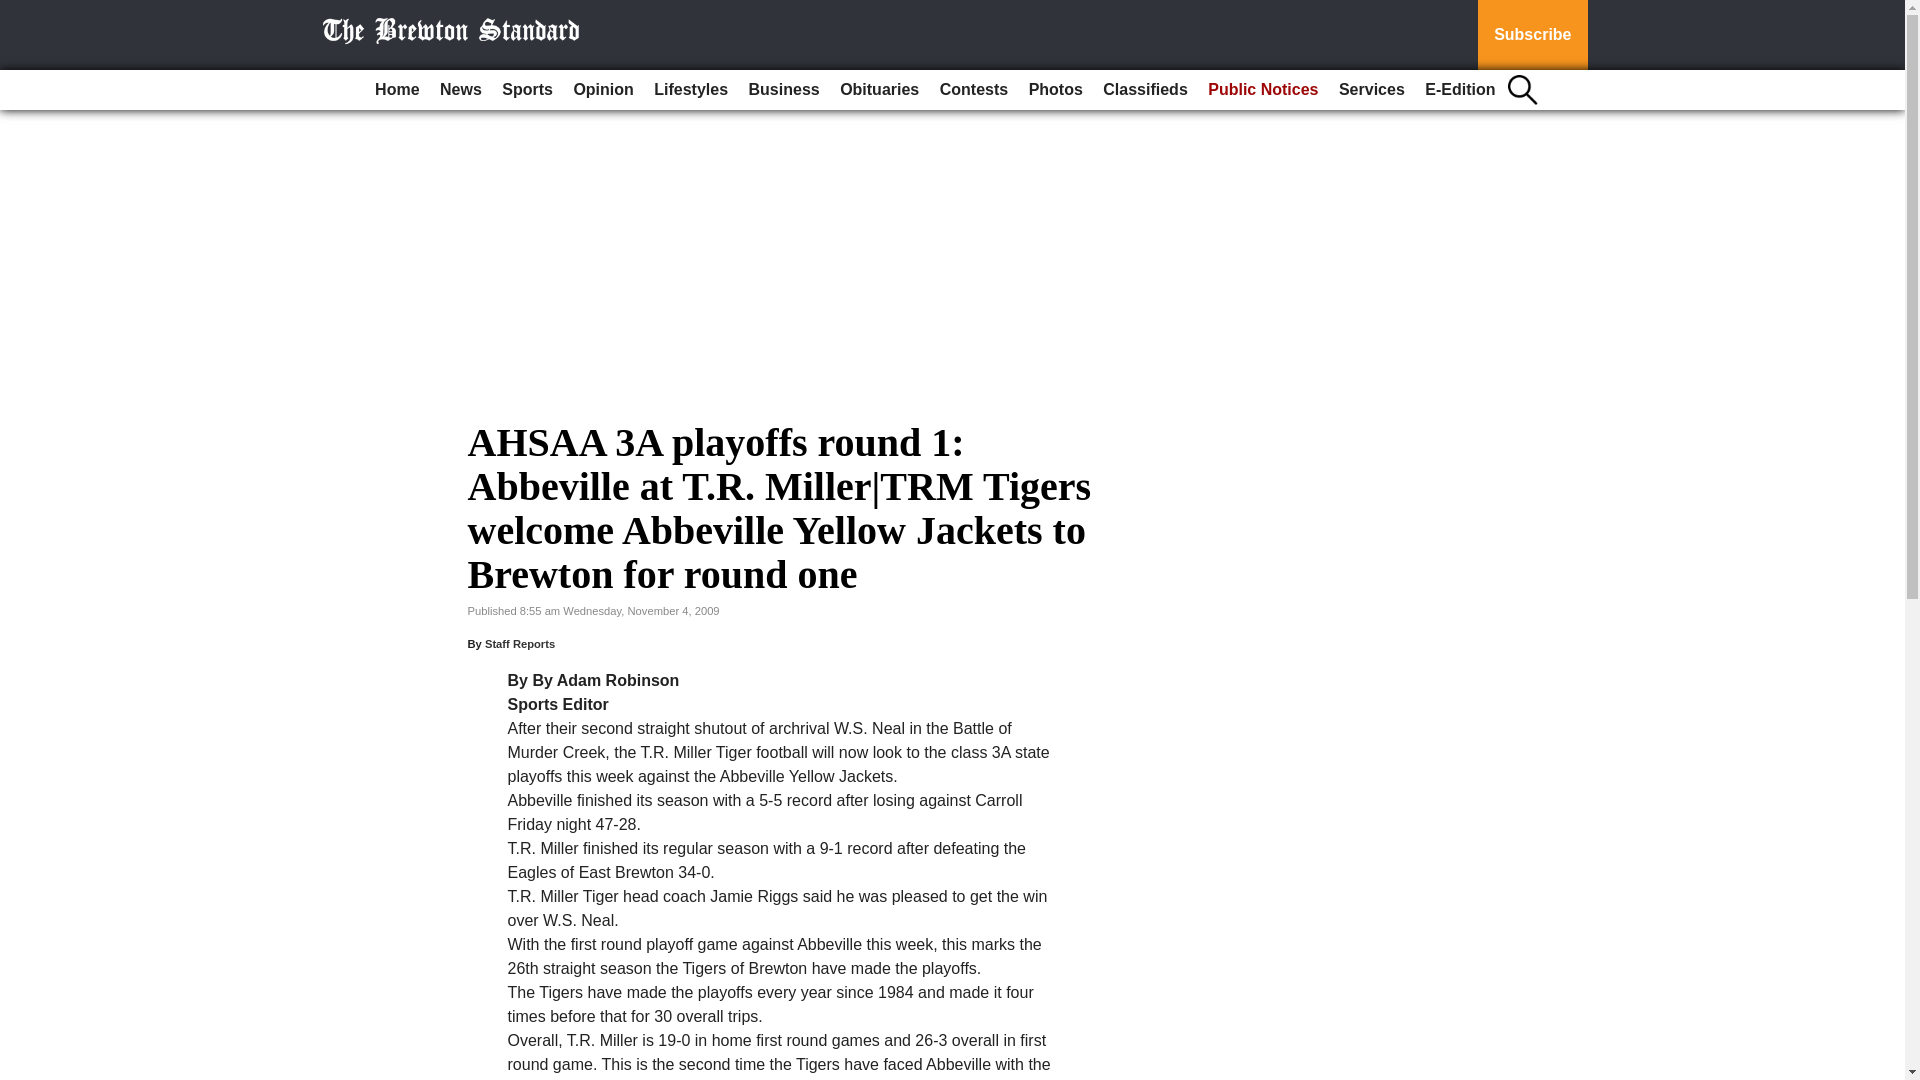 The height and width of the screenshot is (1080, 1920). What do you see at coordinates (1056, 90) in the screenshot?
I see `Photos` at bounding box center [1056, 90].